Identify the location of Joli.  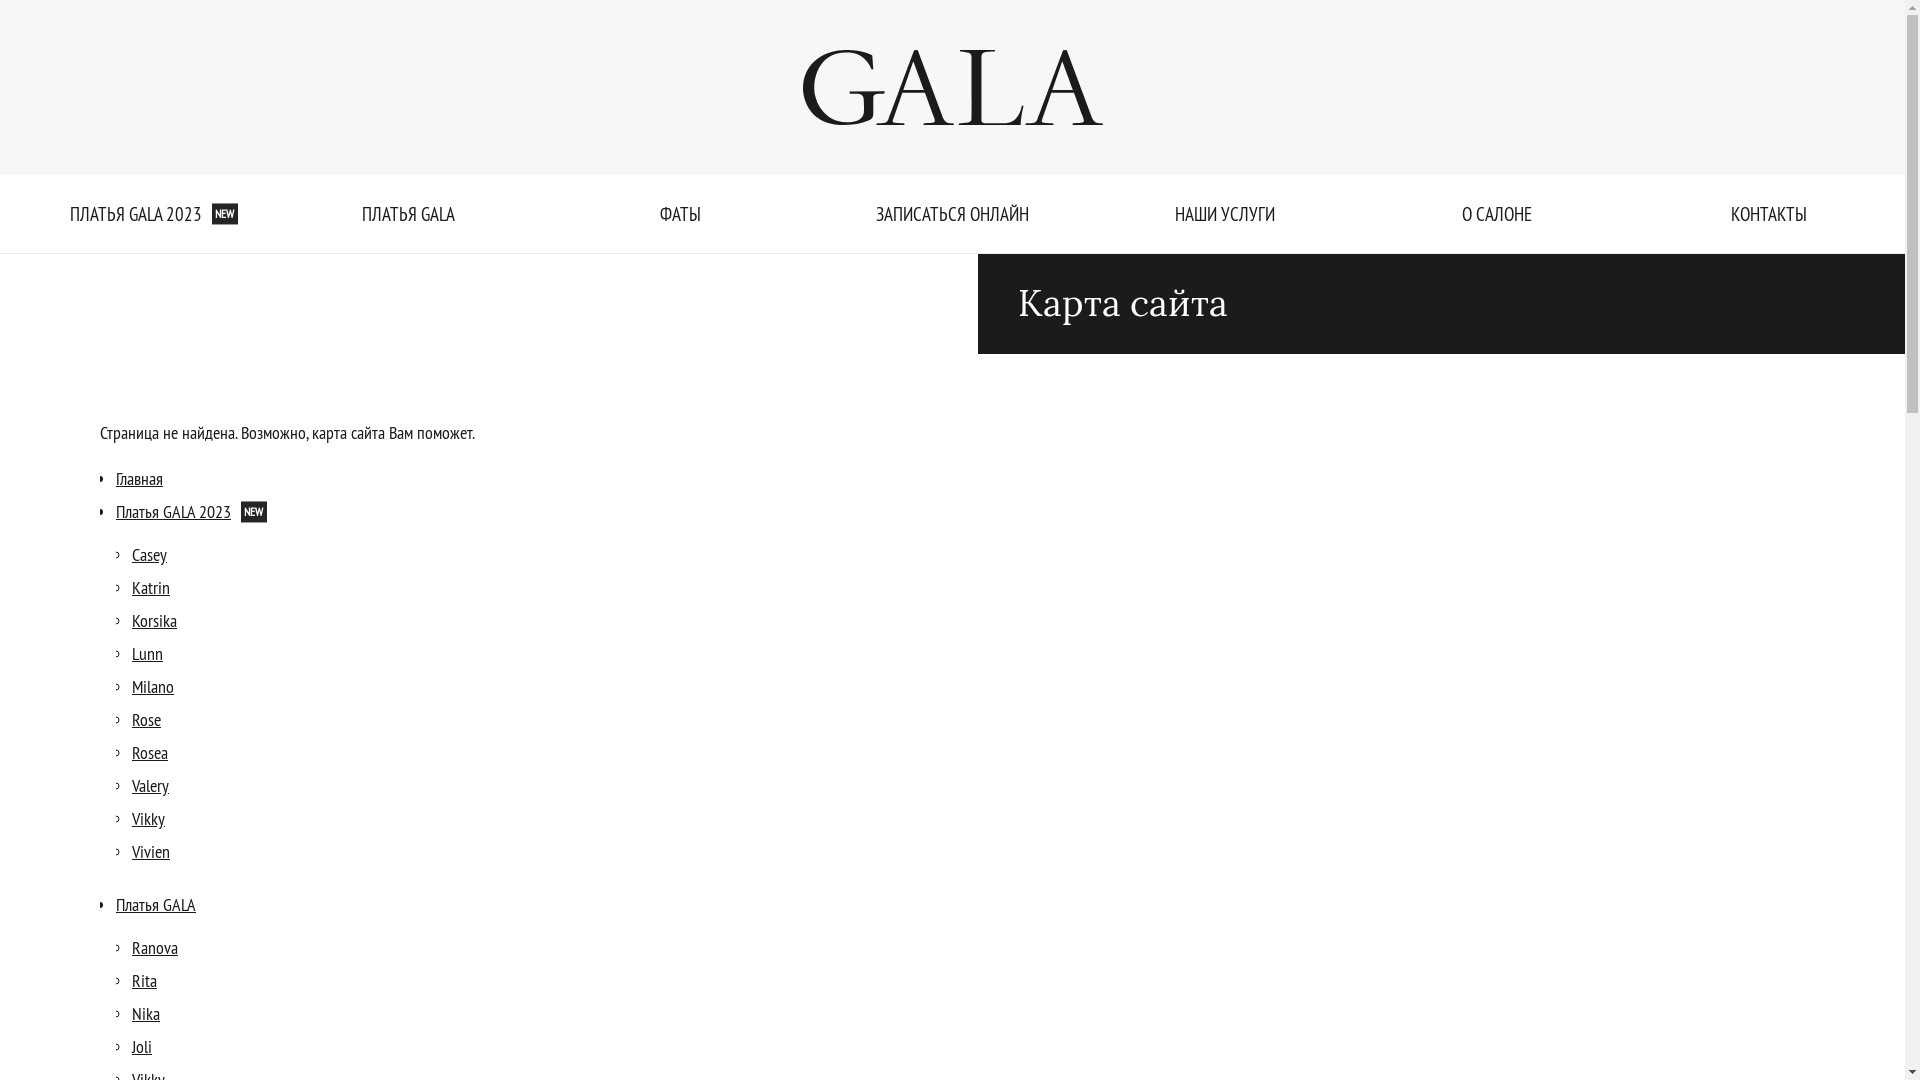
(142, 1046).